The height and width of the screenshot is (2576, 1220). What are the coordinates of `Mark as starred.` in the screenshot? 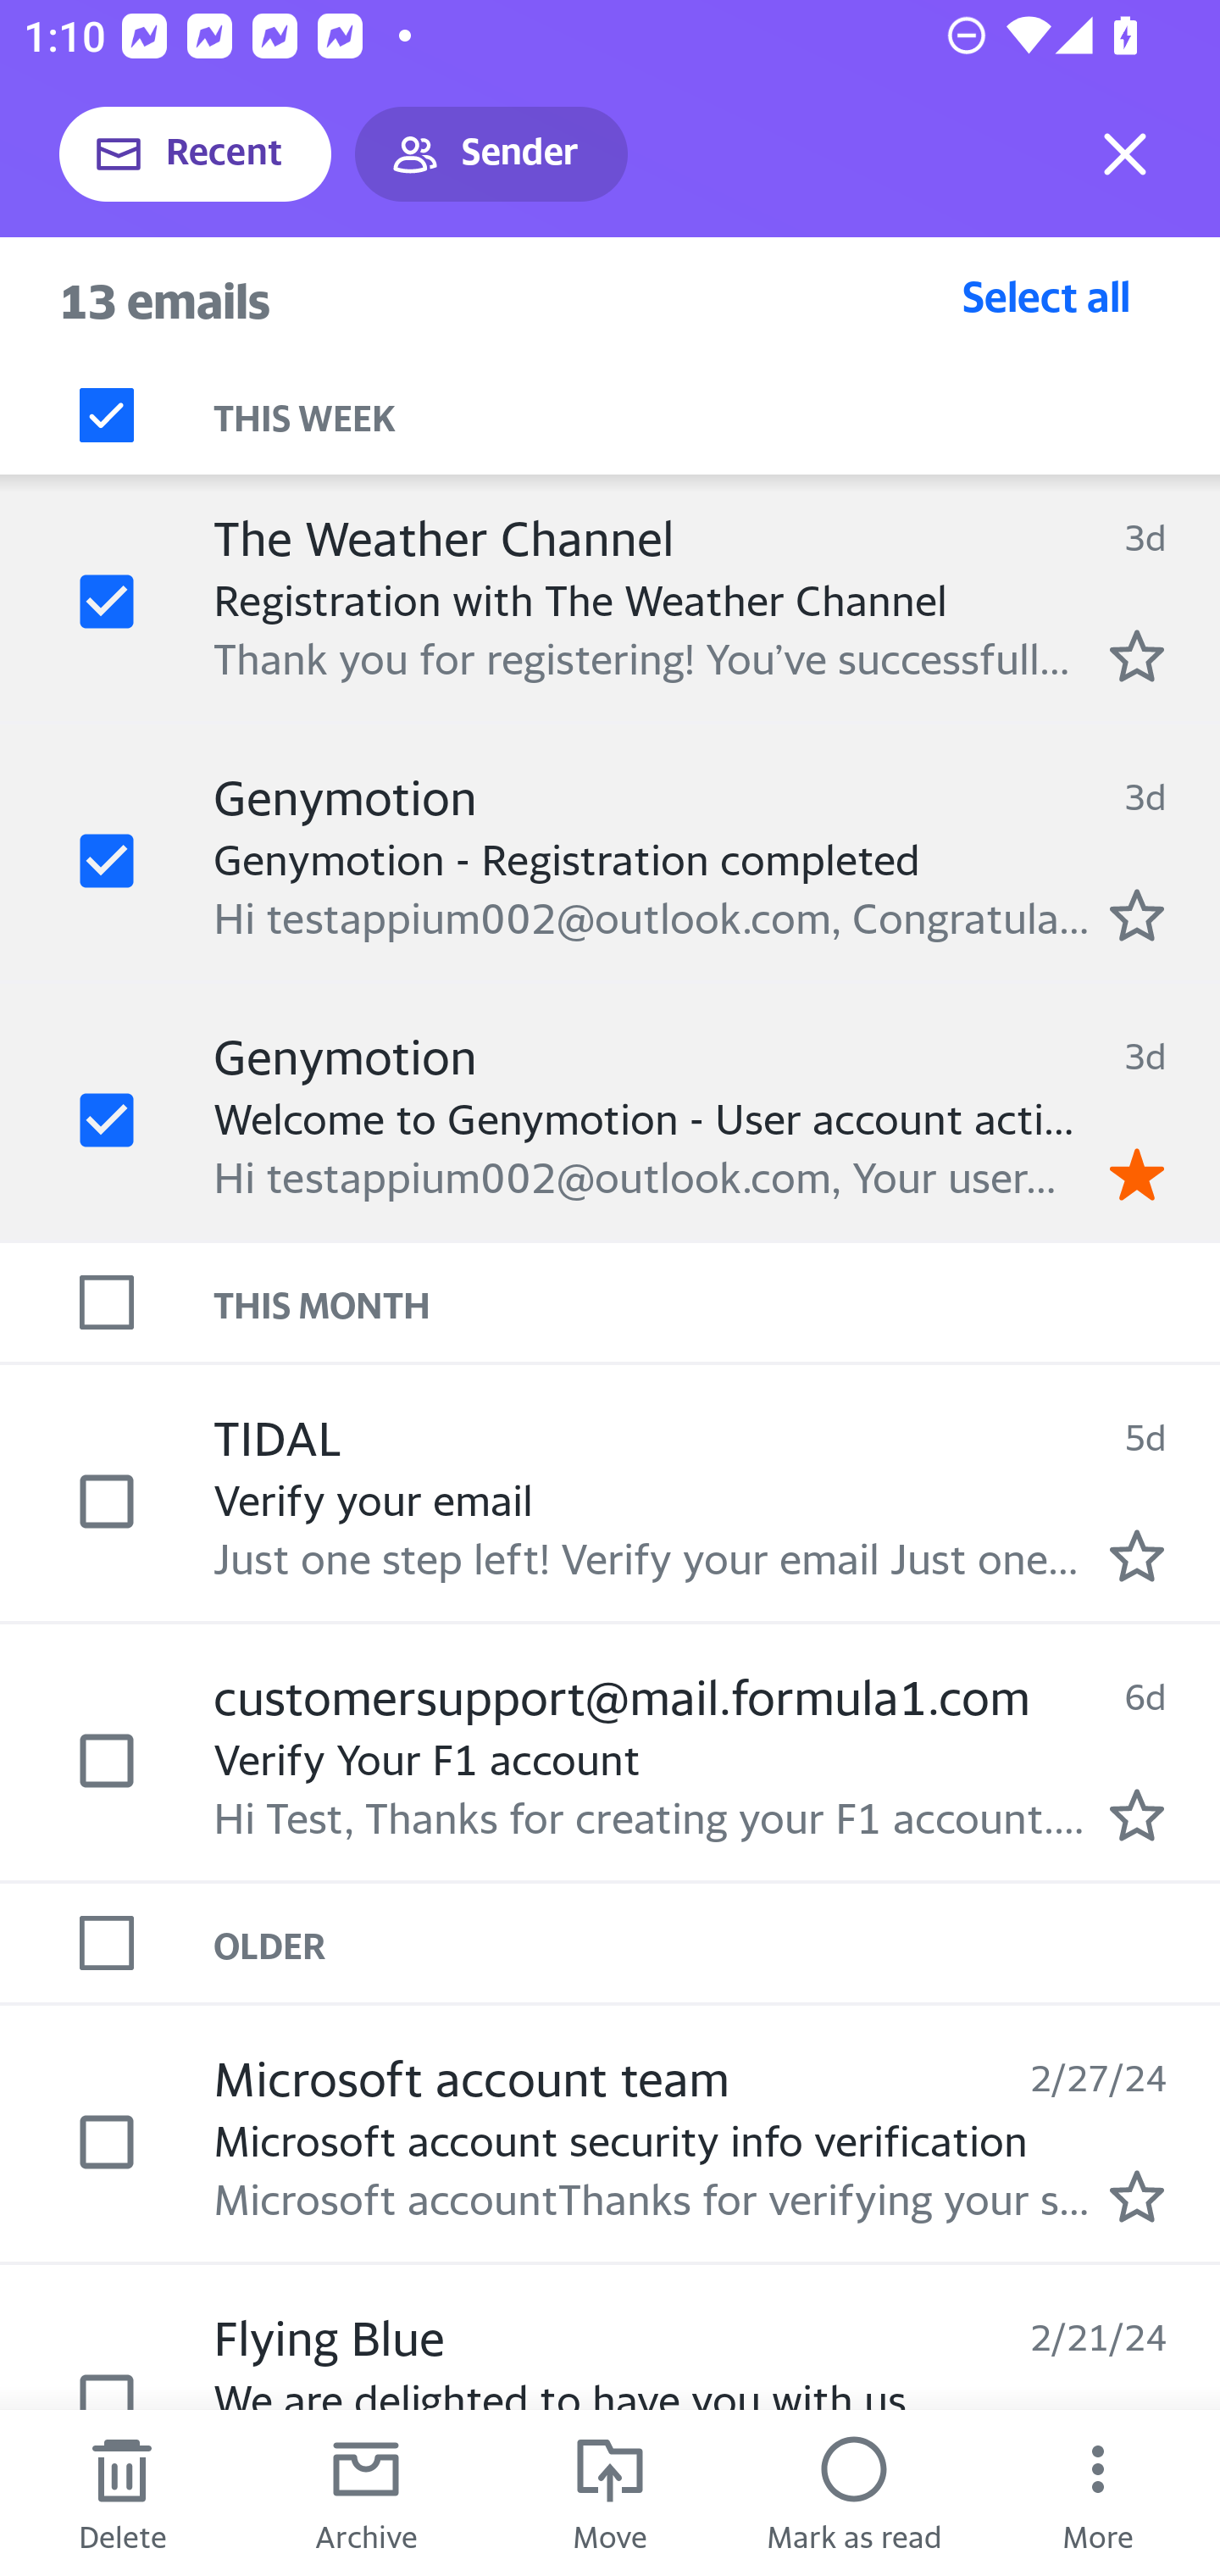 It's located at (1137, 915).